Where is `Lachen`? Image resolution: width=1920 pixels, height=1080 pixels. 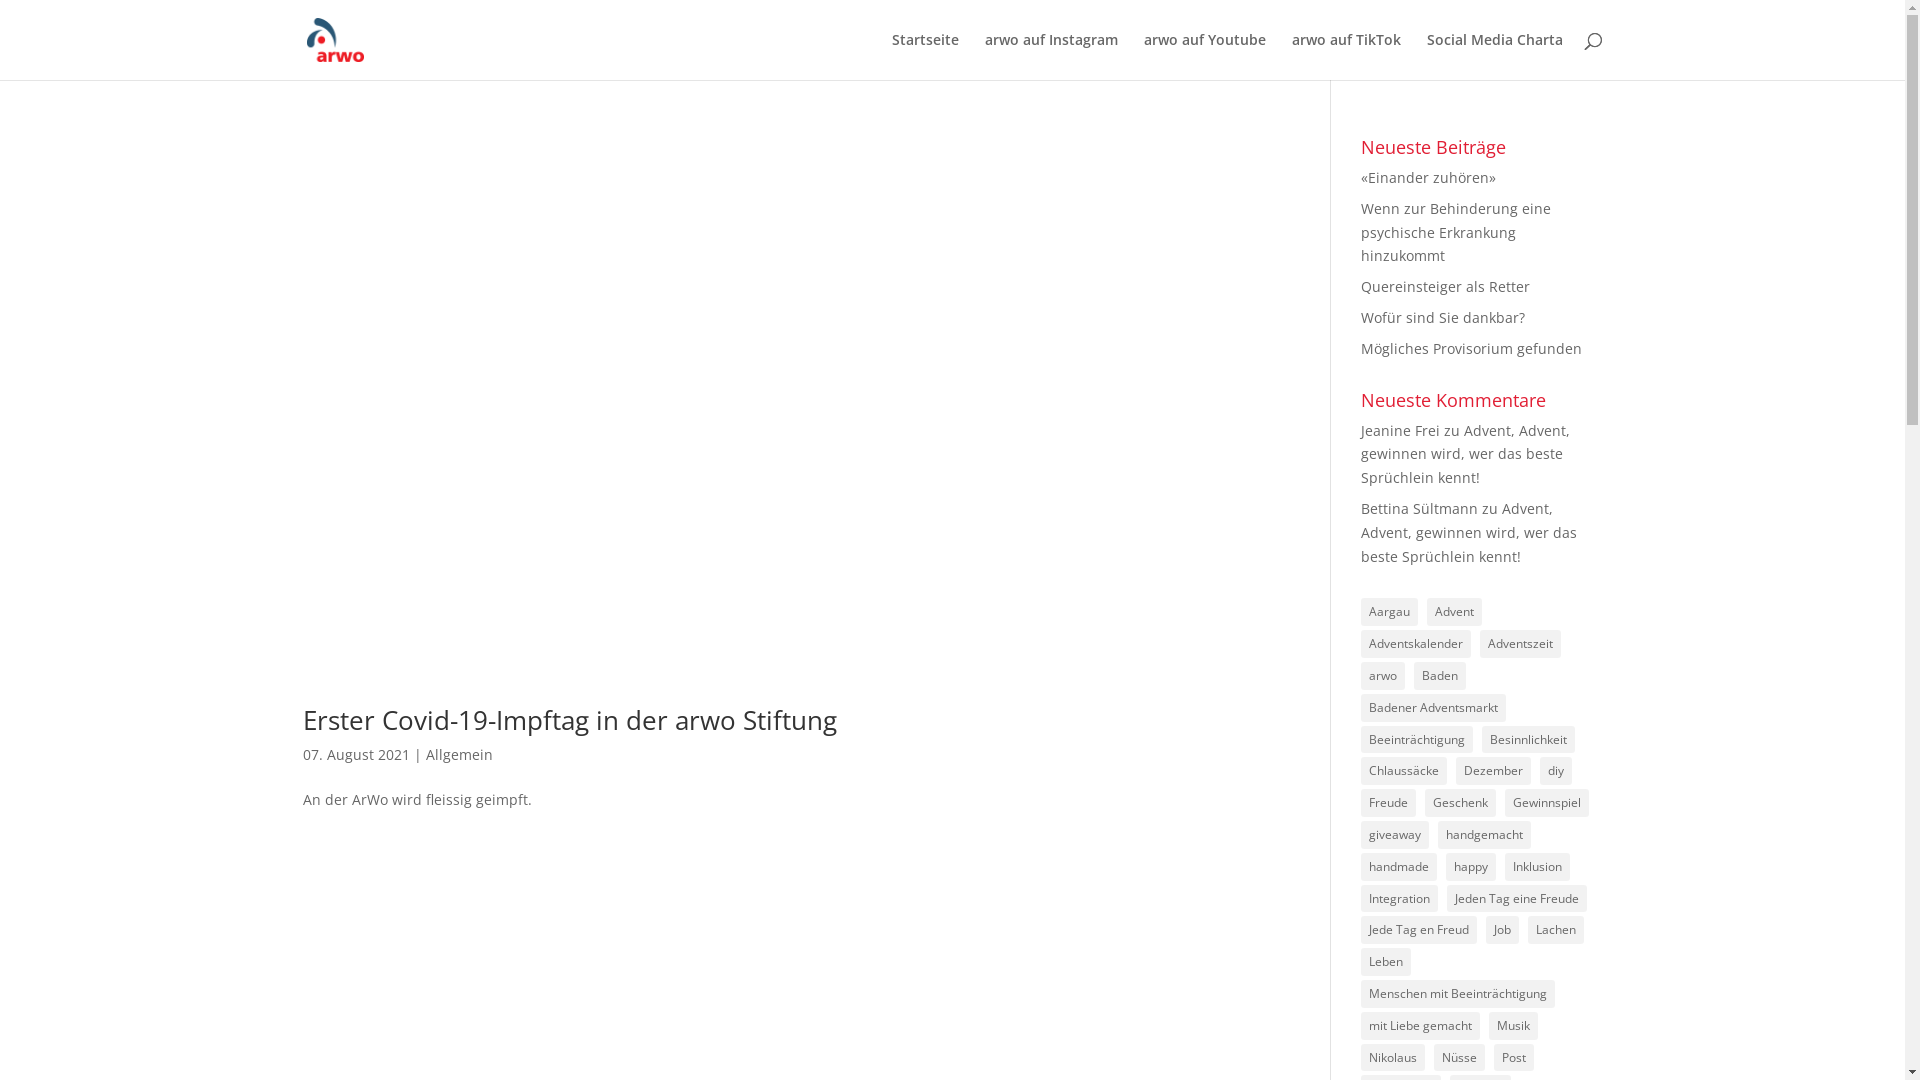
Lachen is located at coordinates (1556, 930).